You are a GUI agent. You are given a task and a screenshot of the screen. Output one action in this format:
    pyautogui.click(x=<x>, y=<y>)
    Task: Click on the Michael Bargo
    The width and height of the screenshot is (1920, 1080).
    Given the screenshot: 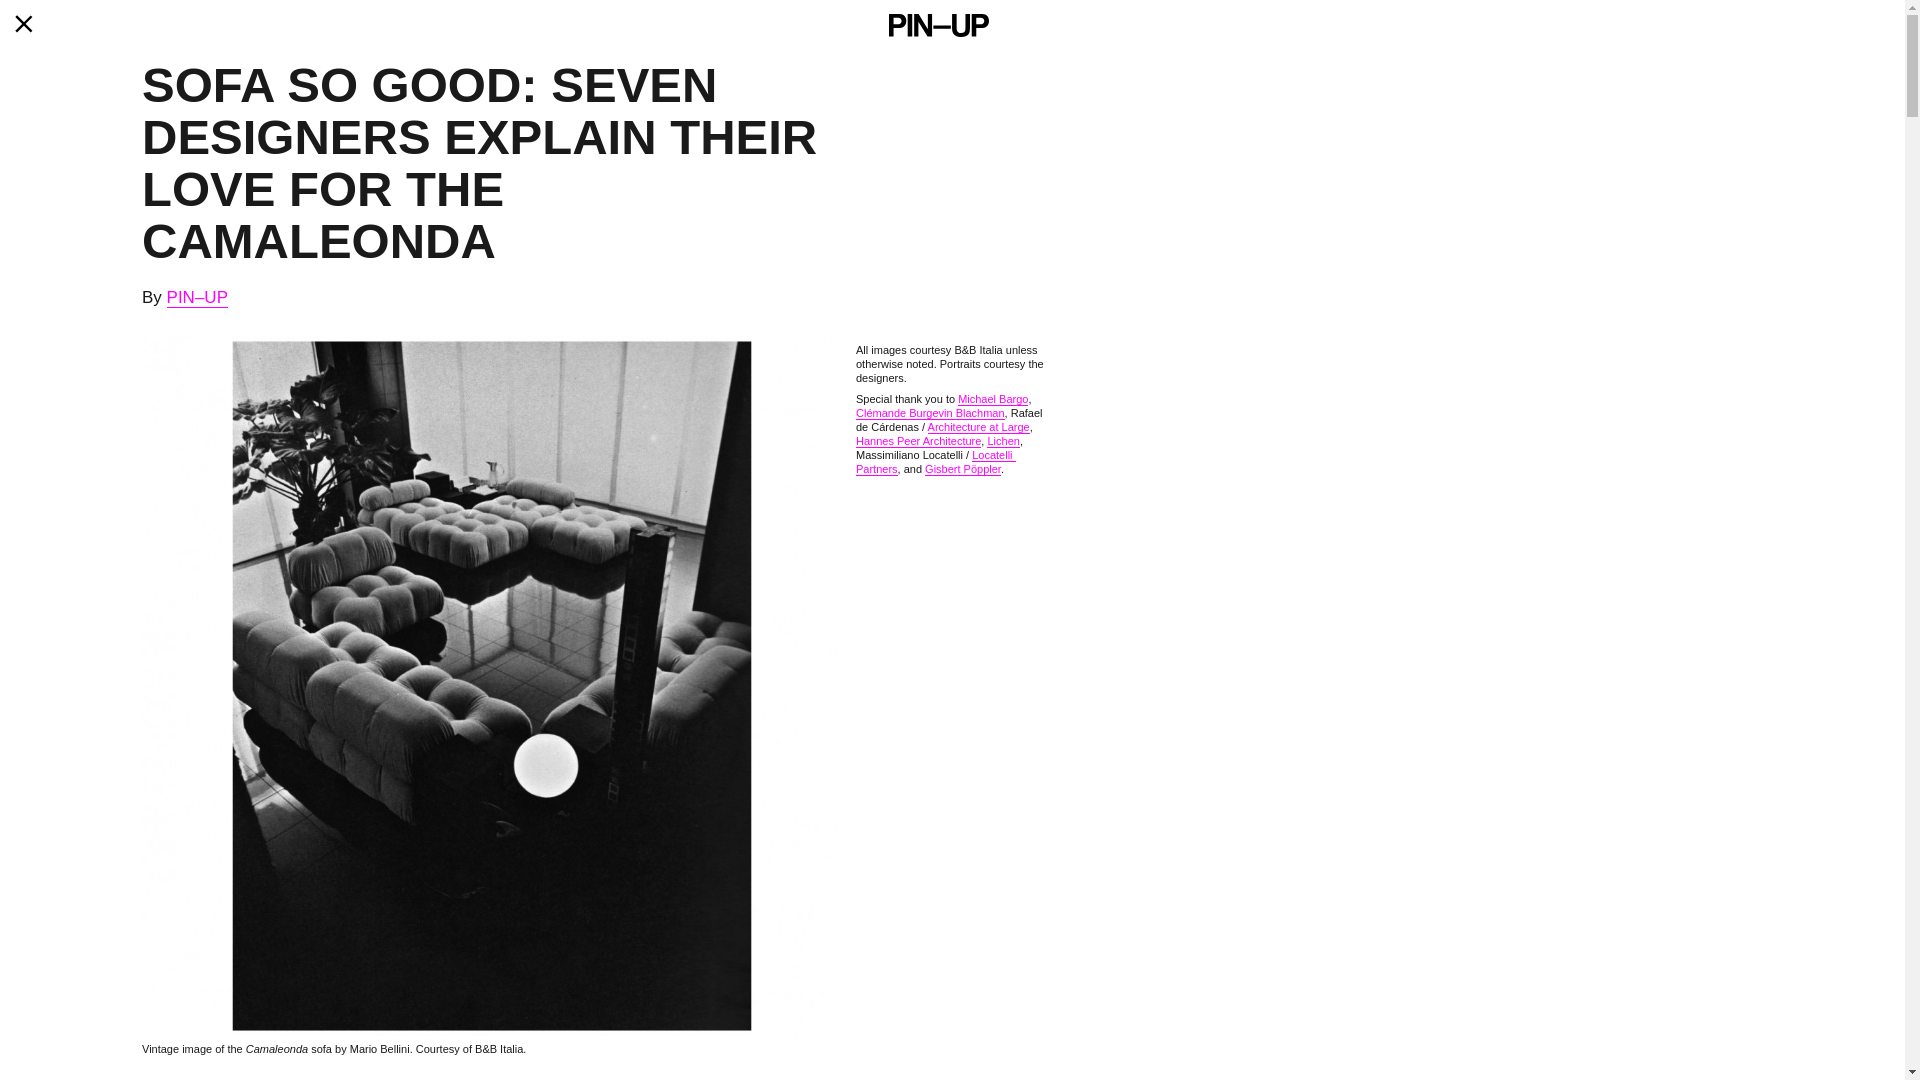 What is the action you would take?
    pyautogui.click(x=992, y=400)
    